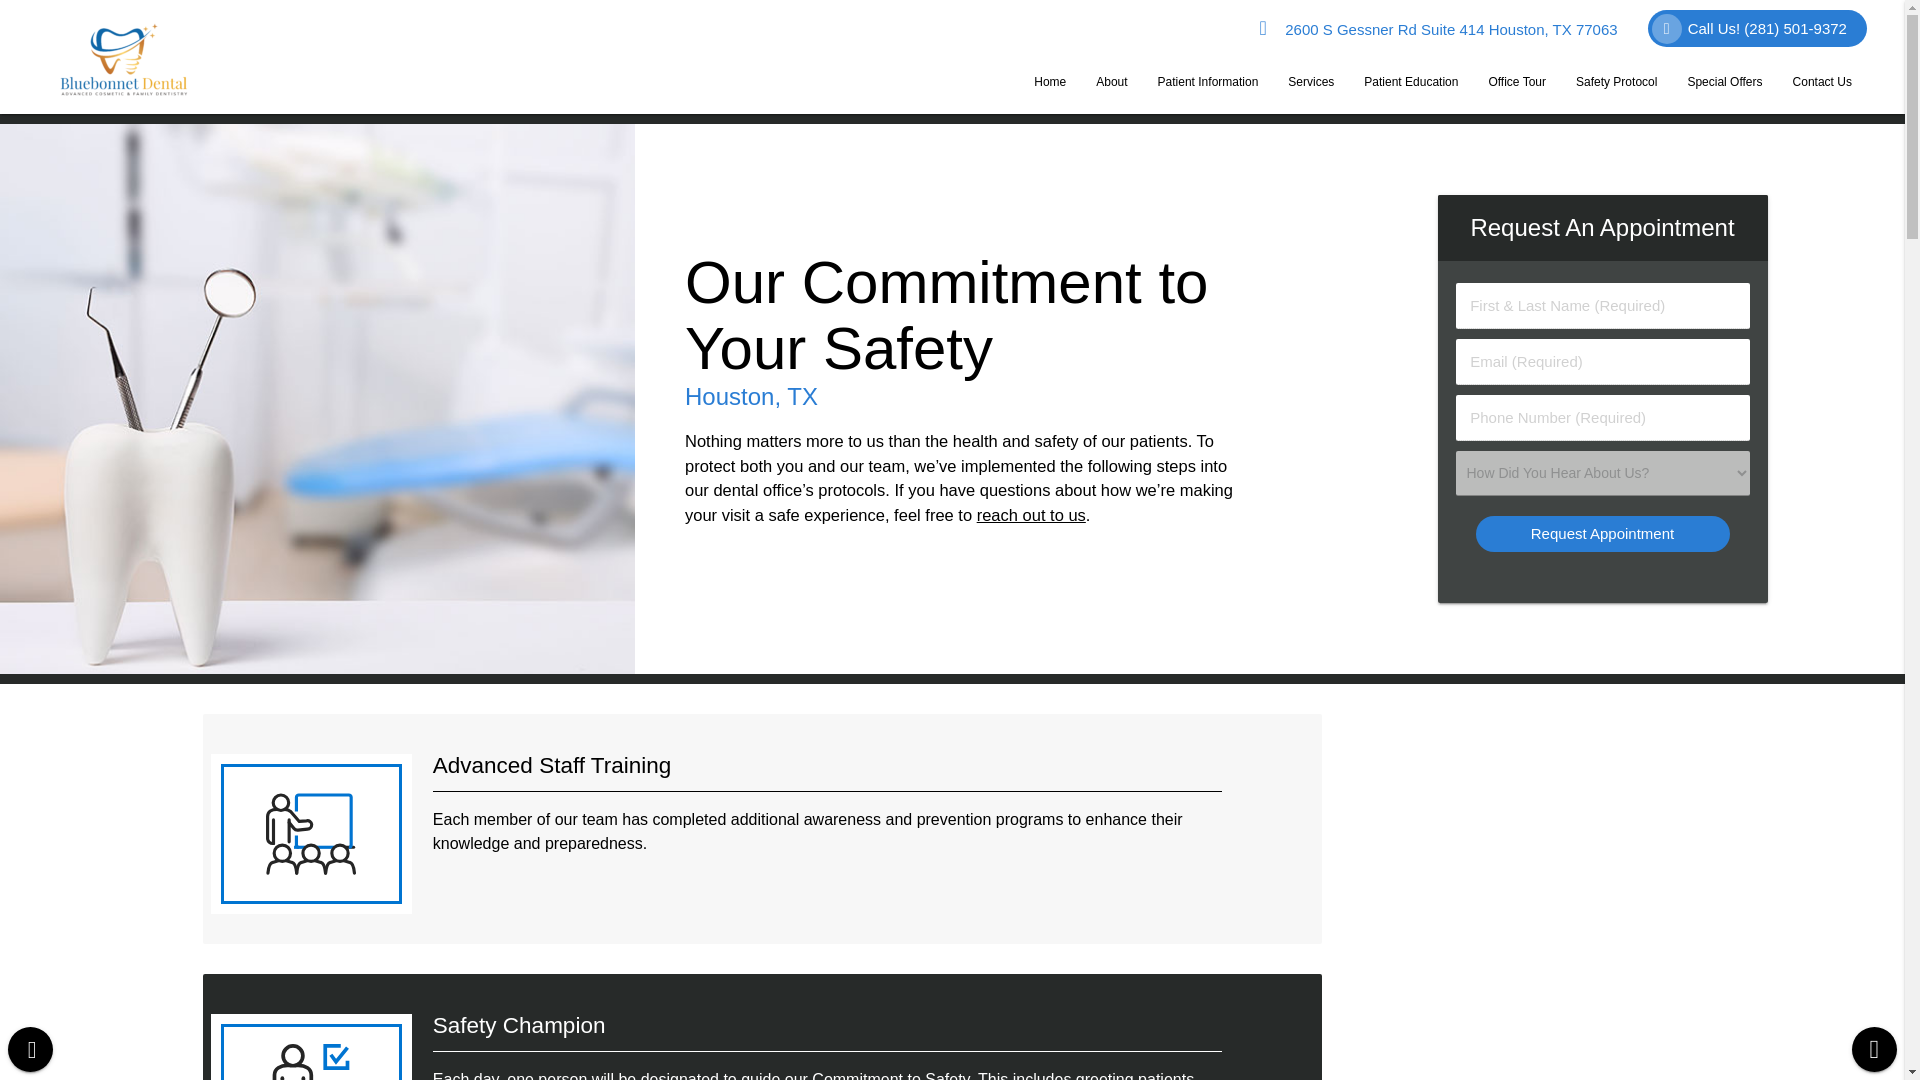  Describe the element at coordinates (1438, 29) in the screenshot. I see `Directions to Bluebonnet Dental` at that location.